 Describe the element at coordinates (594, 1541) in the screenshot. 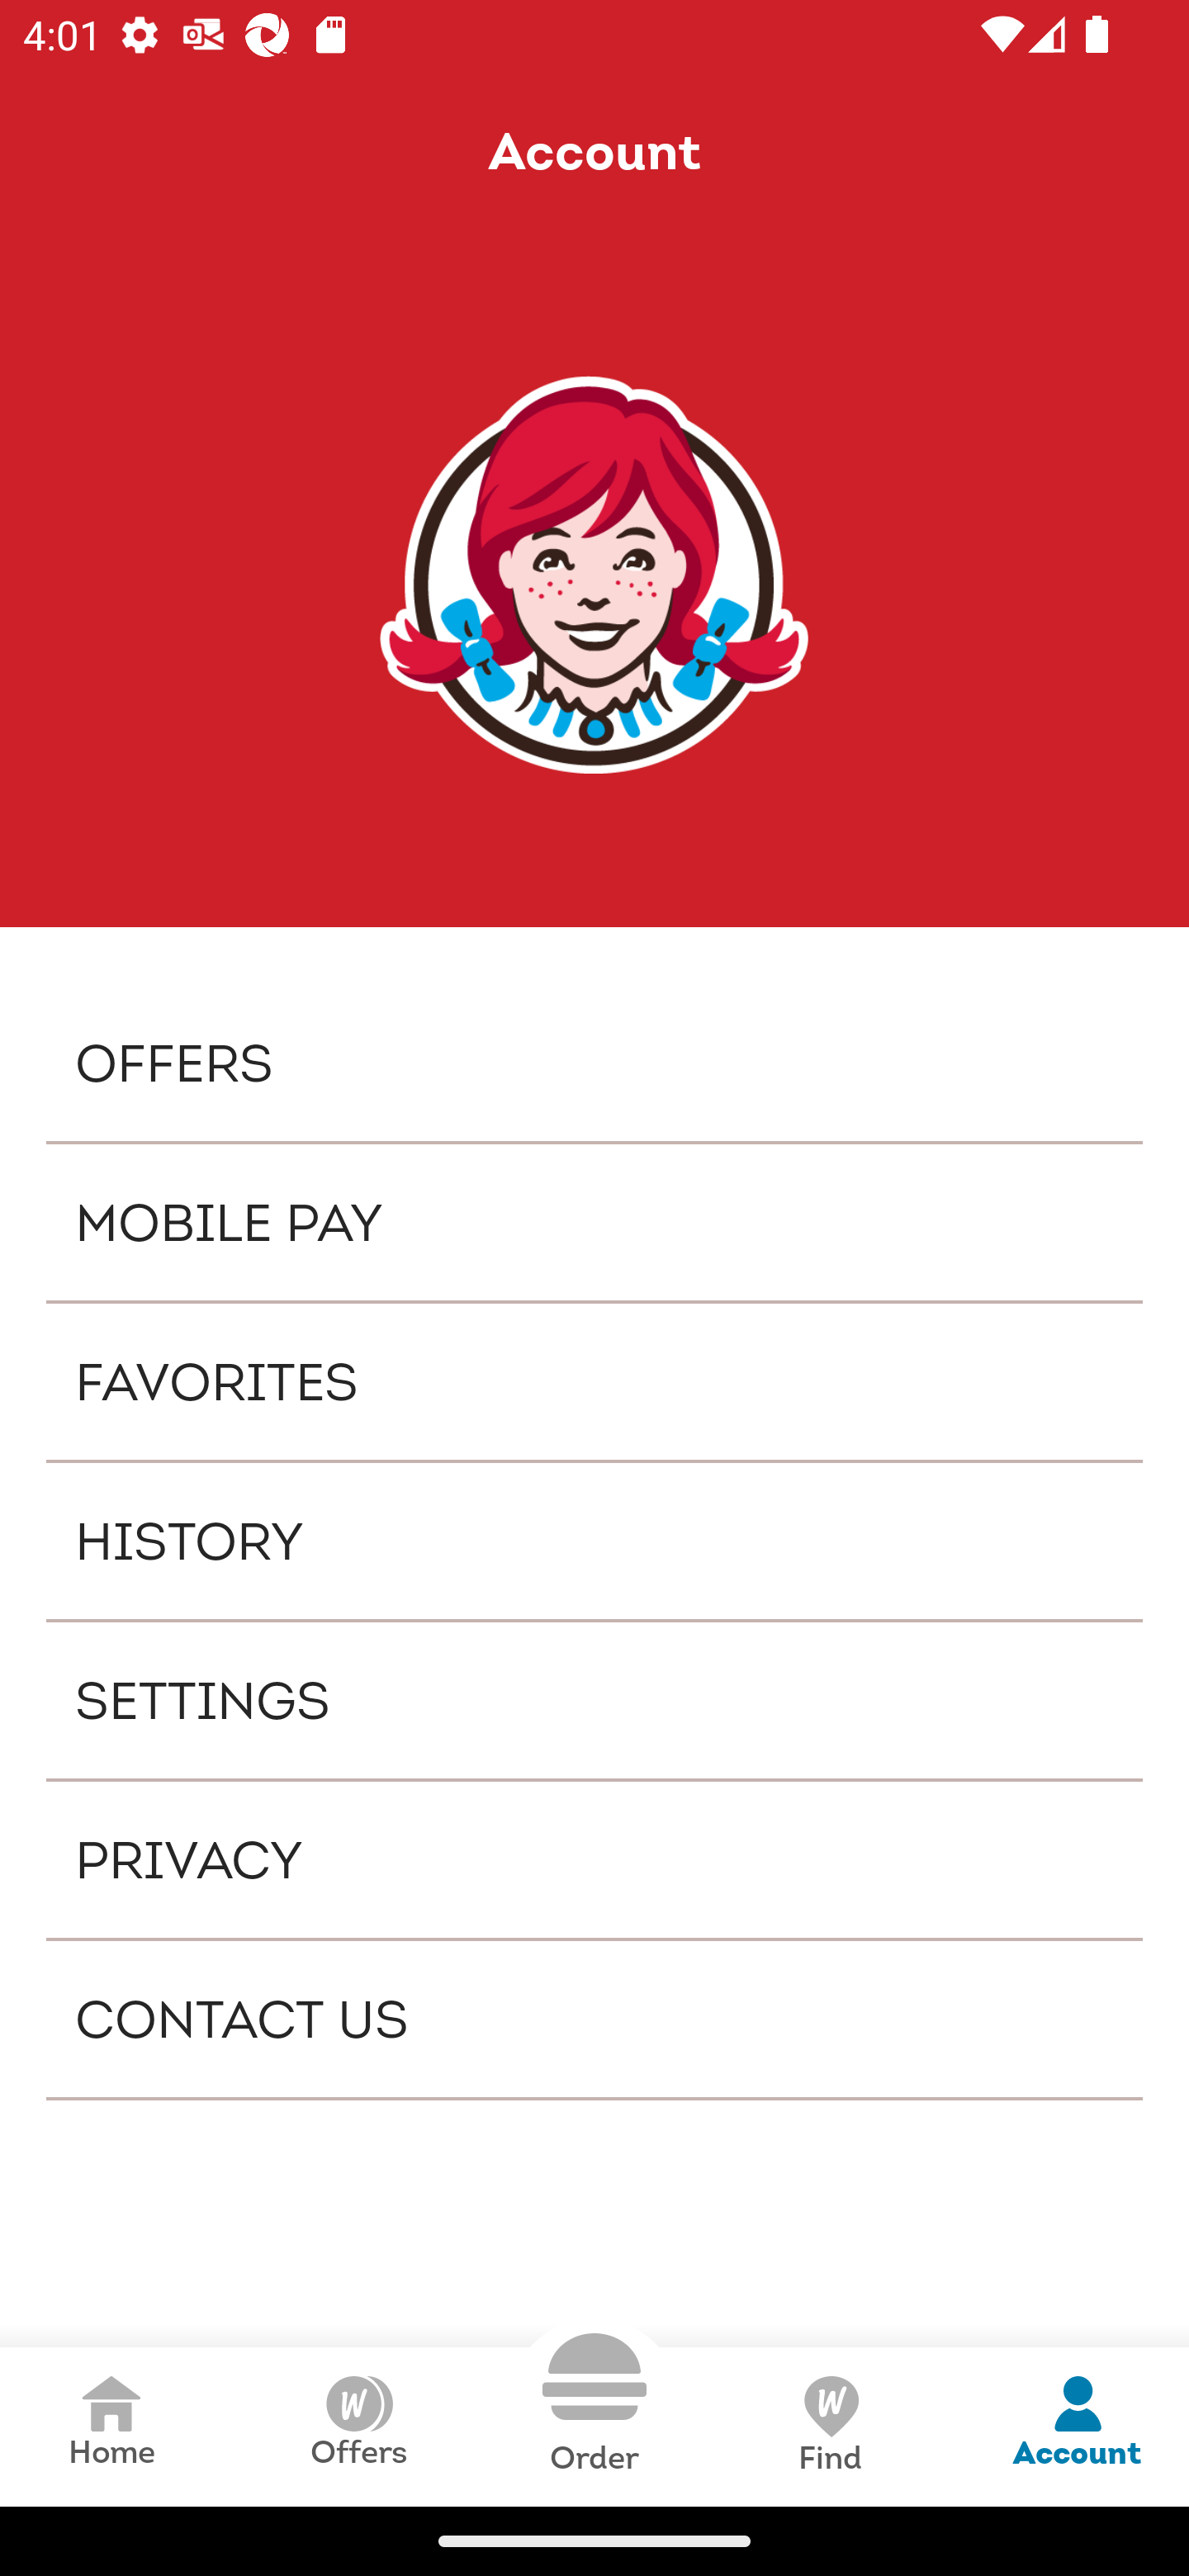

I see `HISTORY History,5 of 8` at that location.